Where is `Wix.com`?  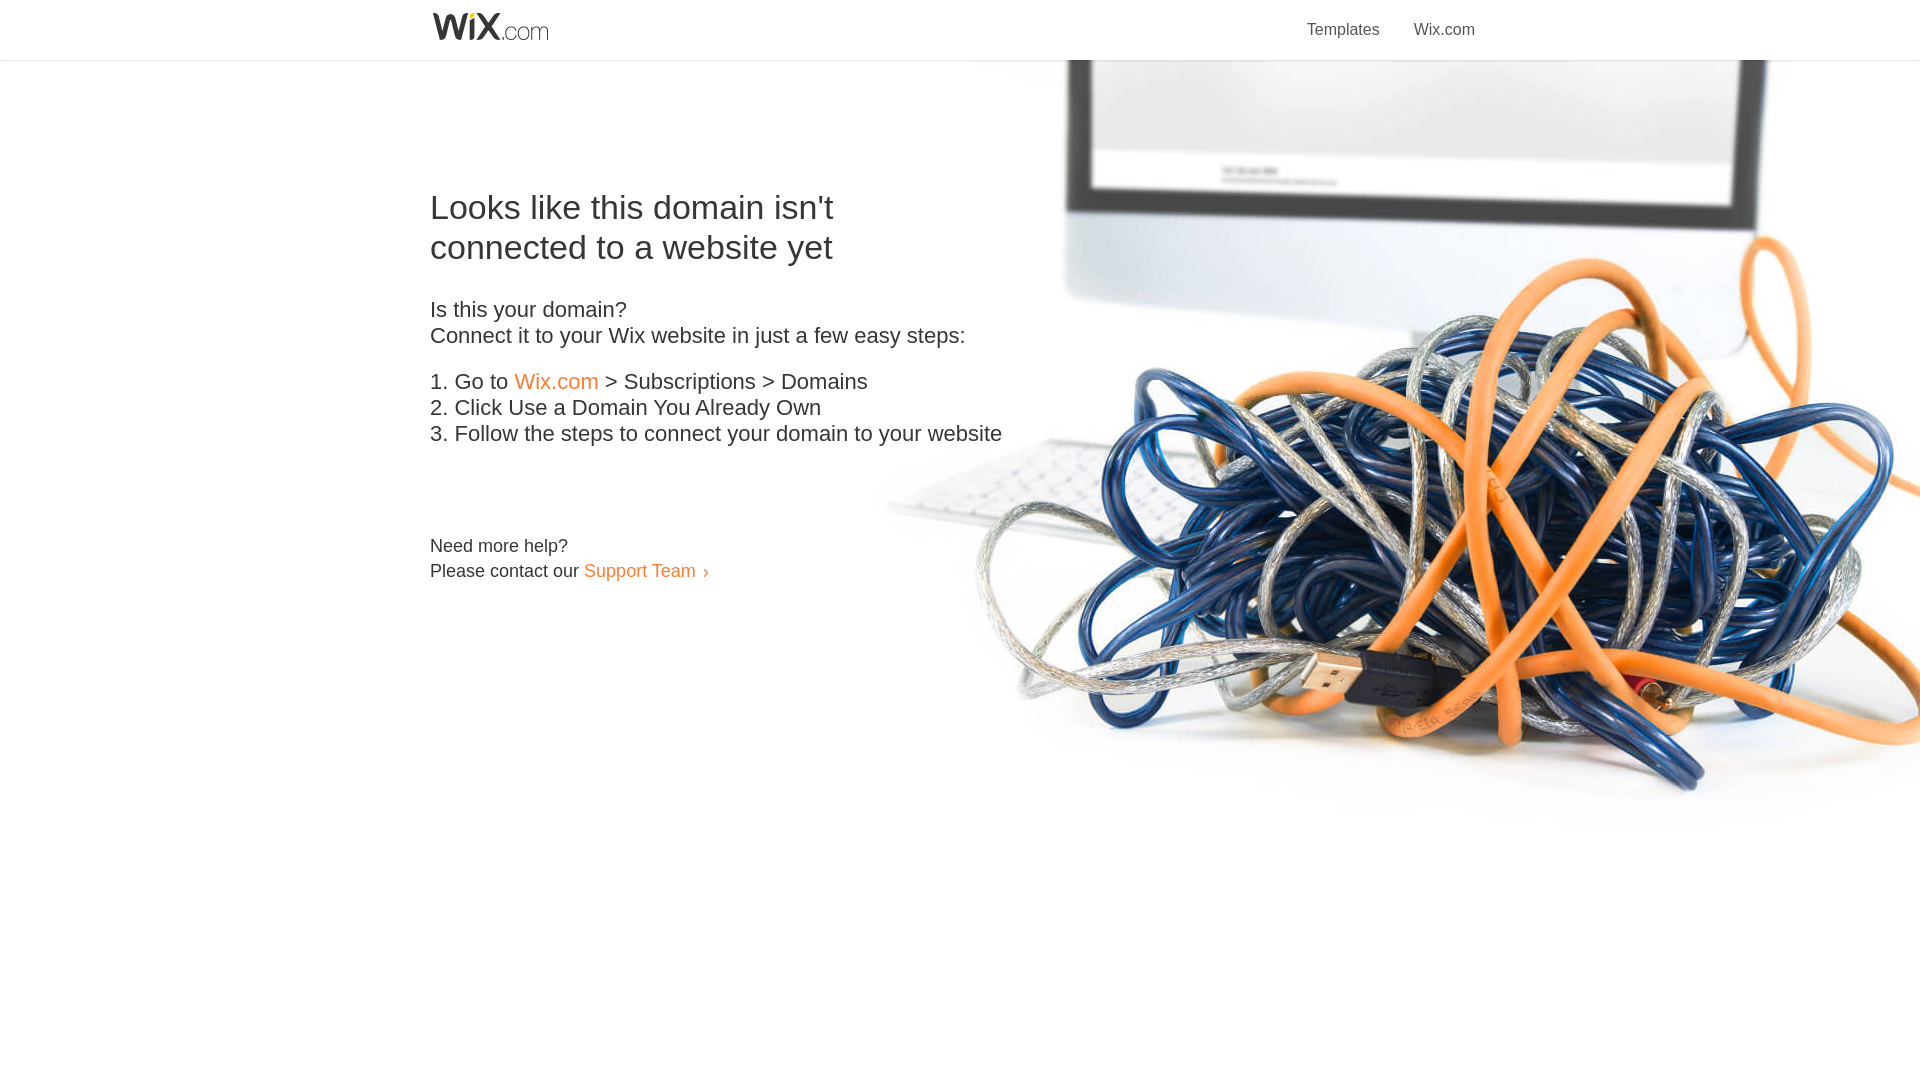 Wix.com is located at coordinates (556, 382).